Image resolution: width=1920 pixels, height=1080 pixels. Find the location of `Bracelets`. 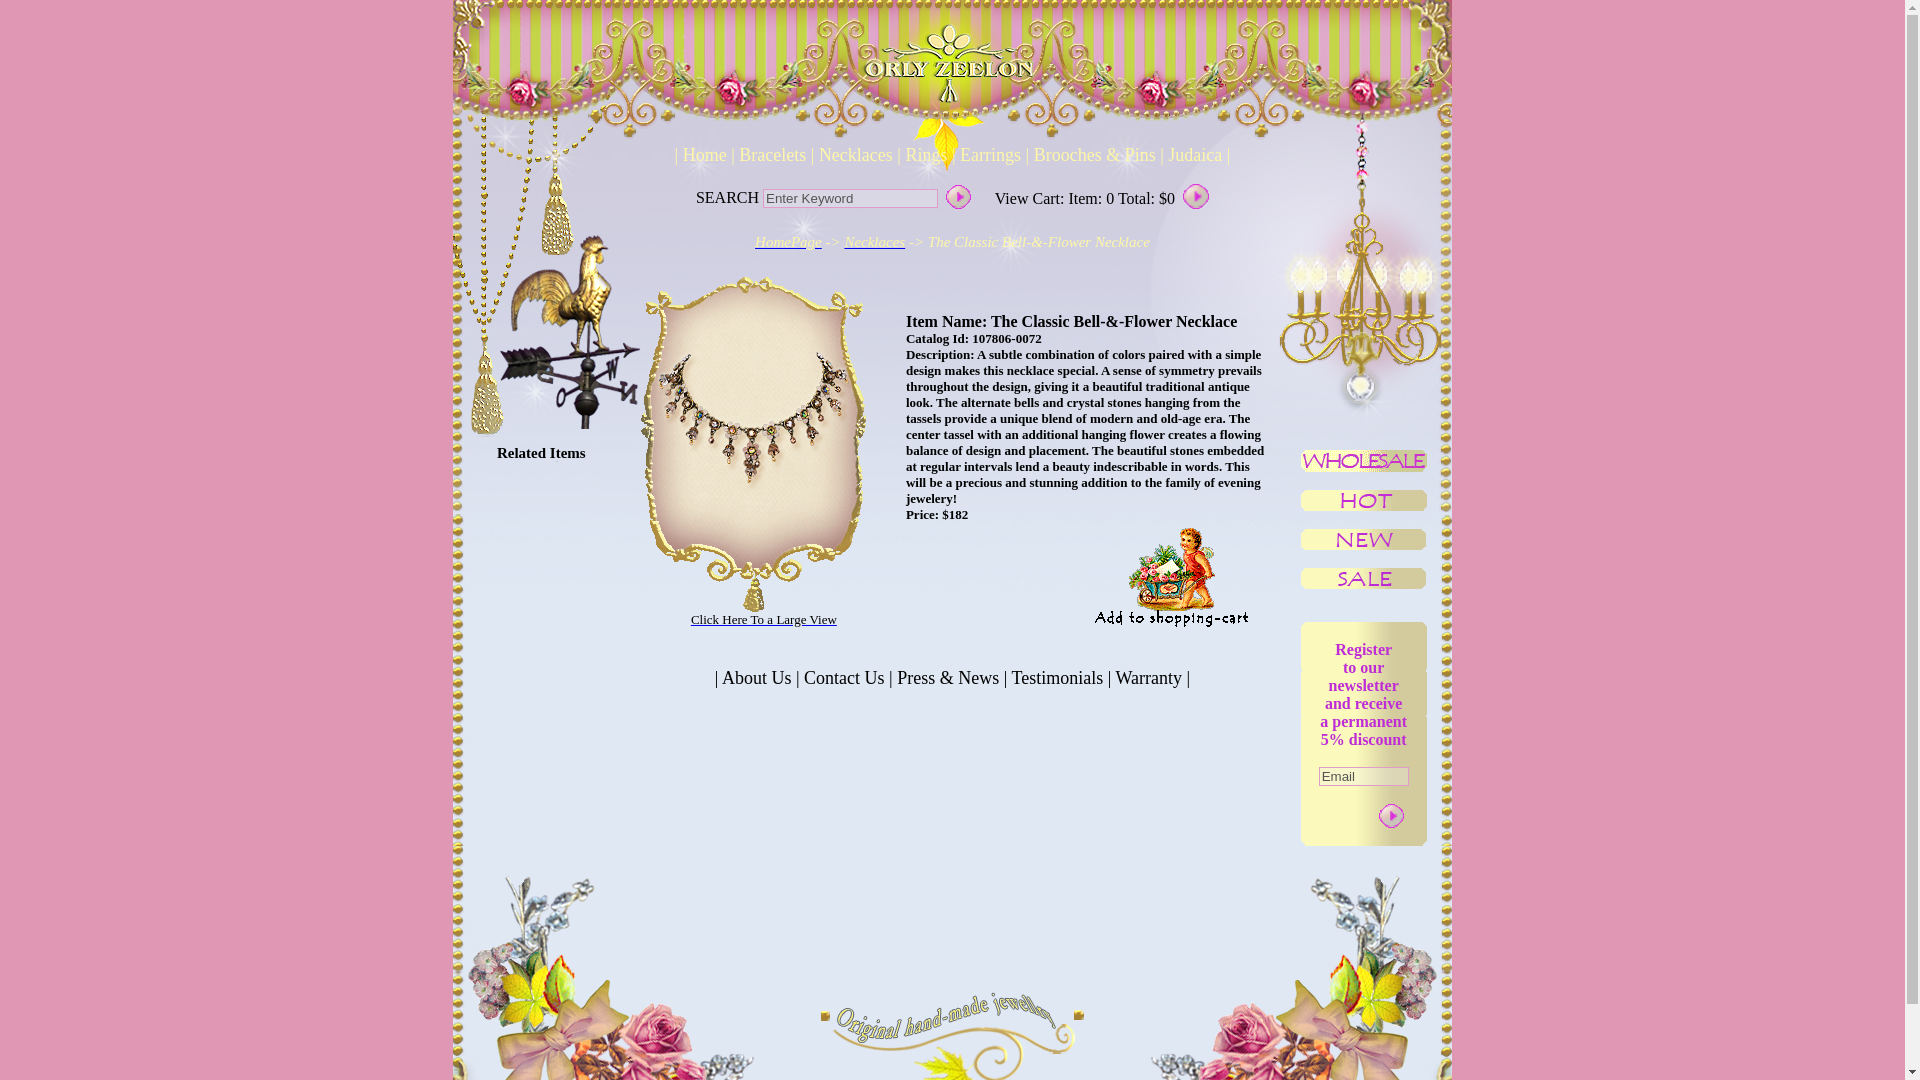

Bracelets is located at coordinates (772, 154).